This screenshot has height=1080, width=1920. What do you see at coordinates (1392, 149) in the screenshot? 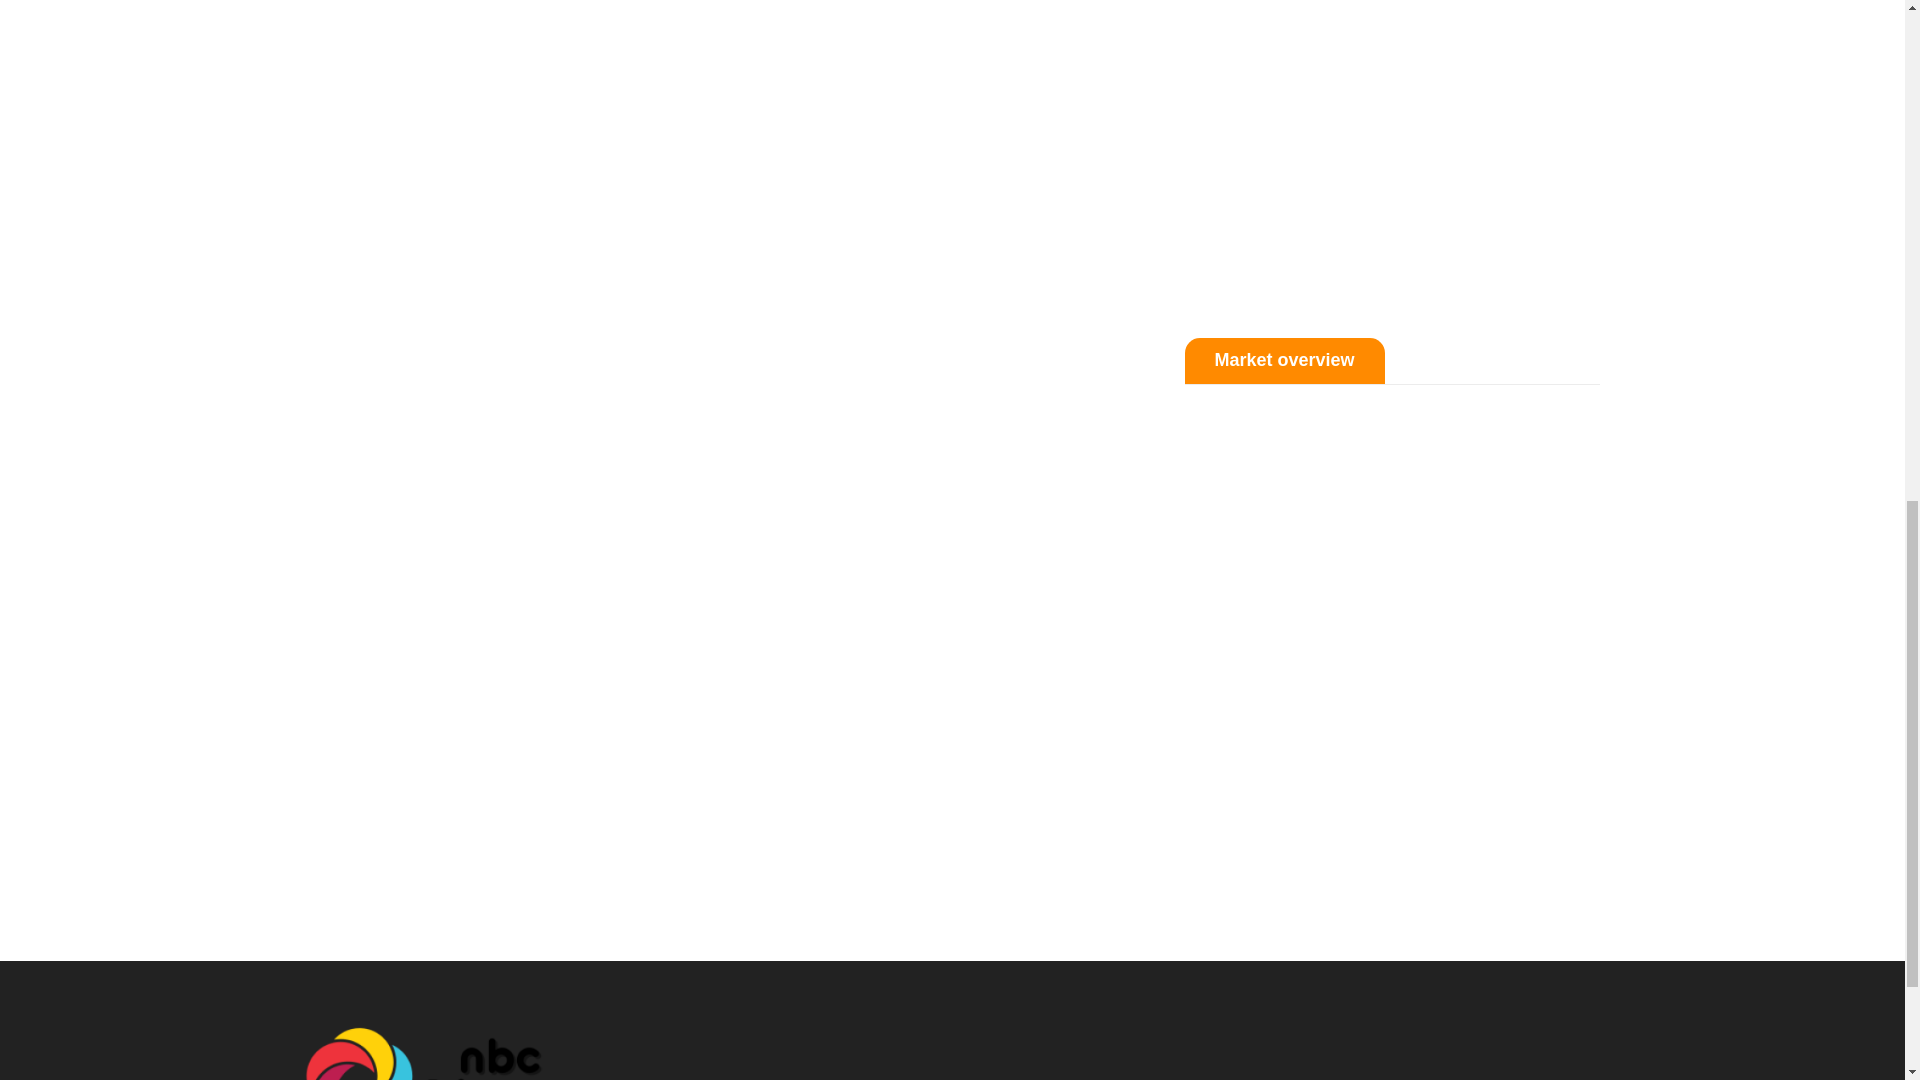
I see `events TradingView widget` at bounding box center [1392, 149].